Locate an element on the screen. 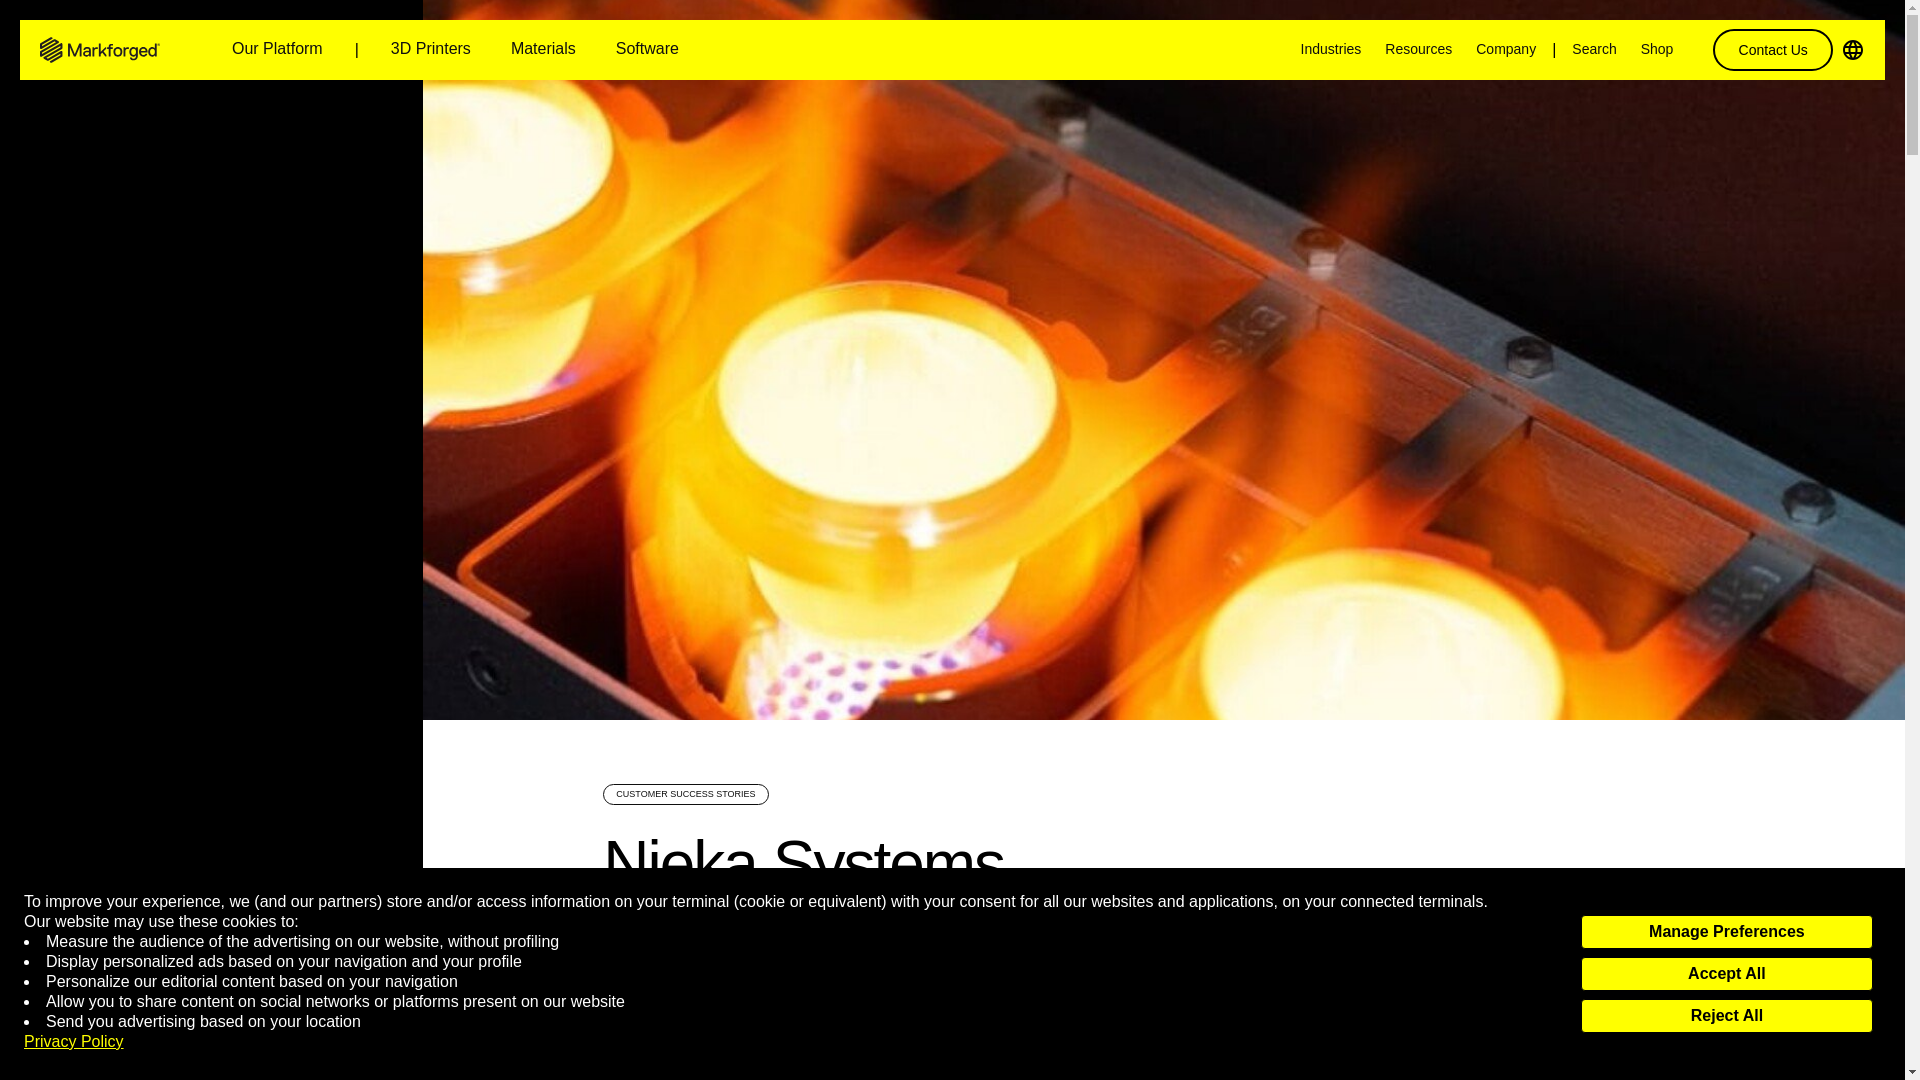 This screenshot has width=1920, height=1080. Manage Preferences is located at coordinates (1726, 932).